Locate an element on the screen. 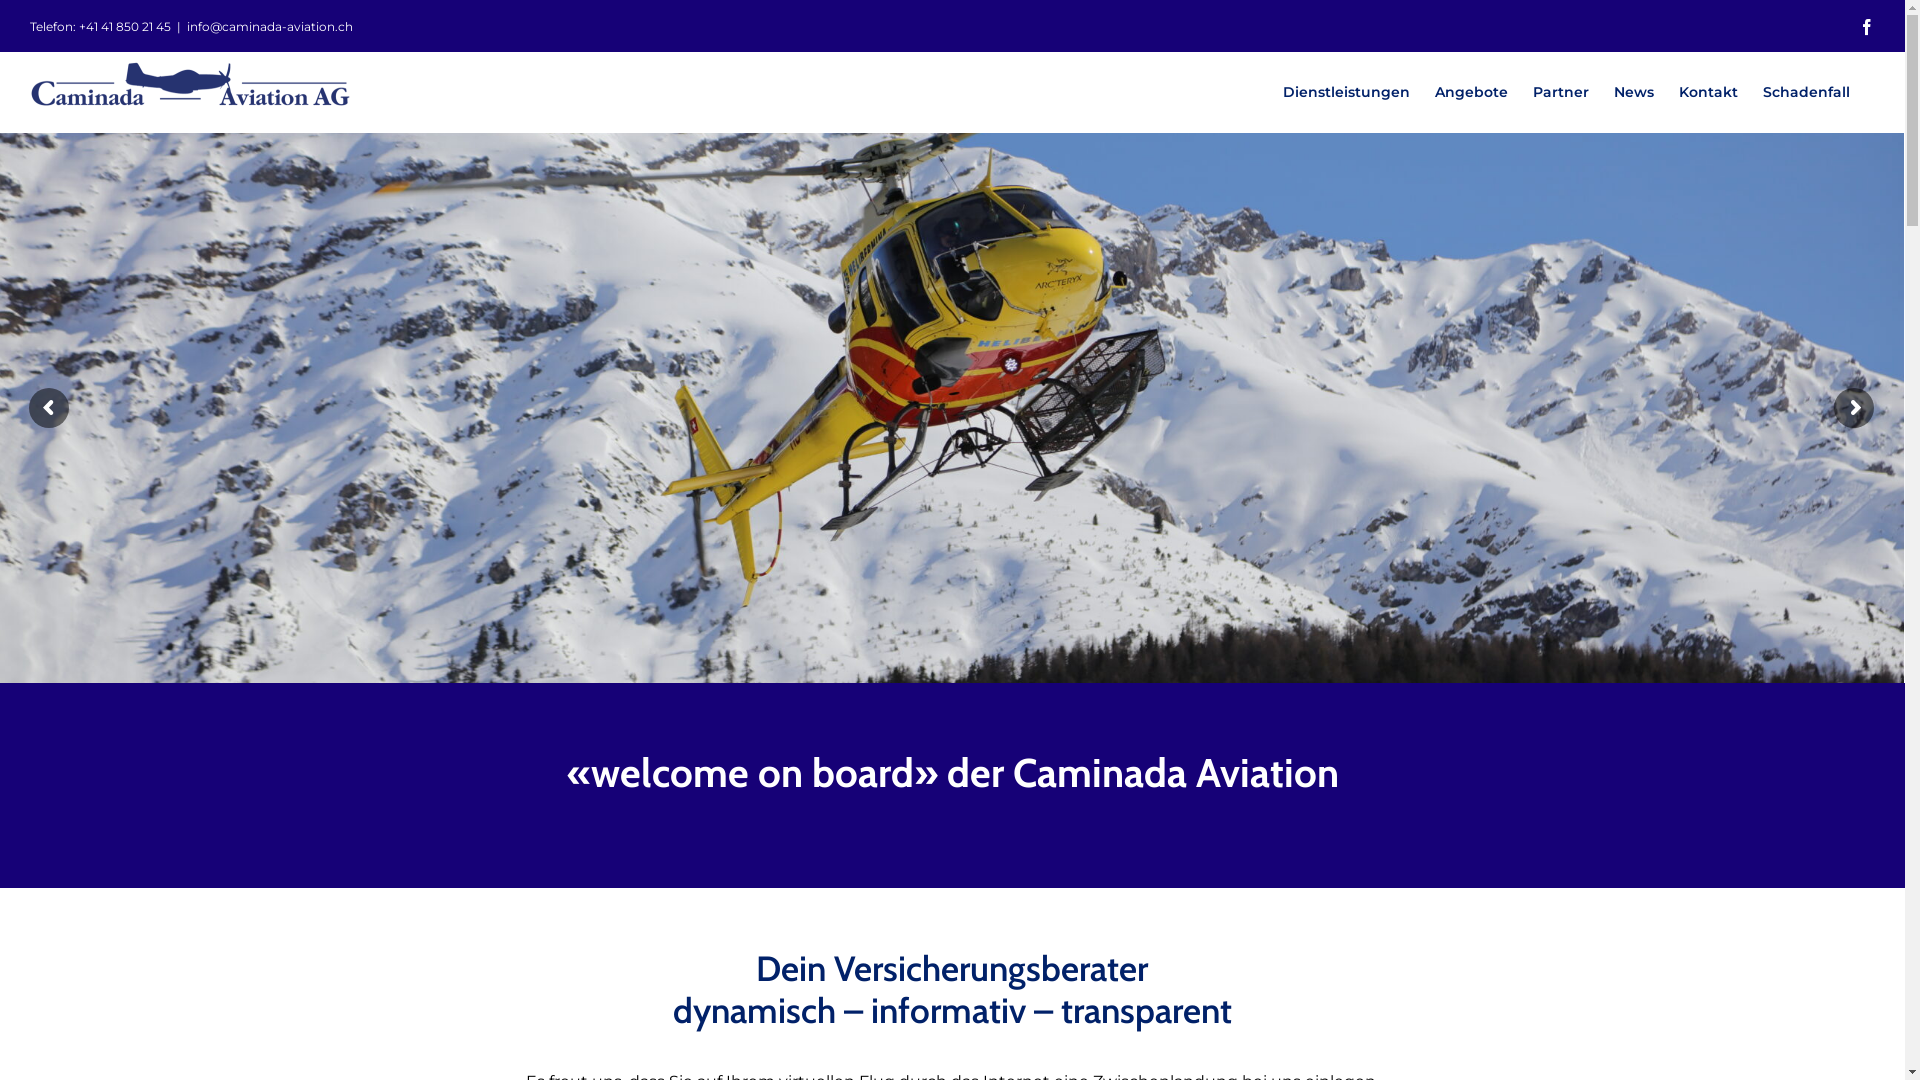 The width and height of the screenshot is (1920, 1080). Dienstleistungen is located at coordinates (1346, 92).